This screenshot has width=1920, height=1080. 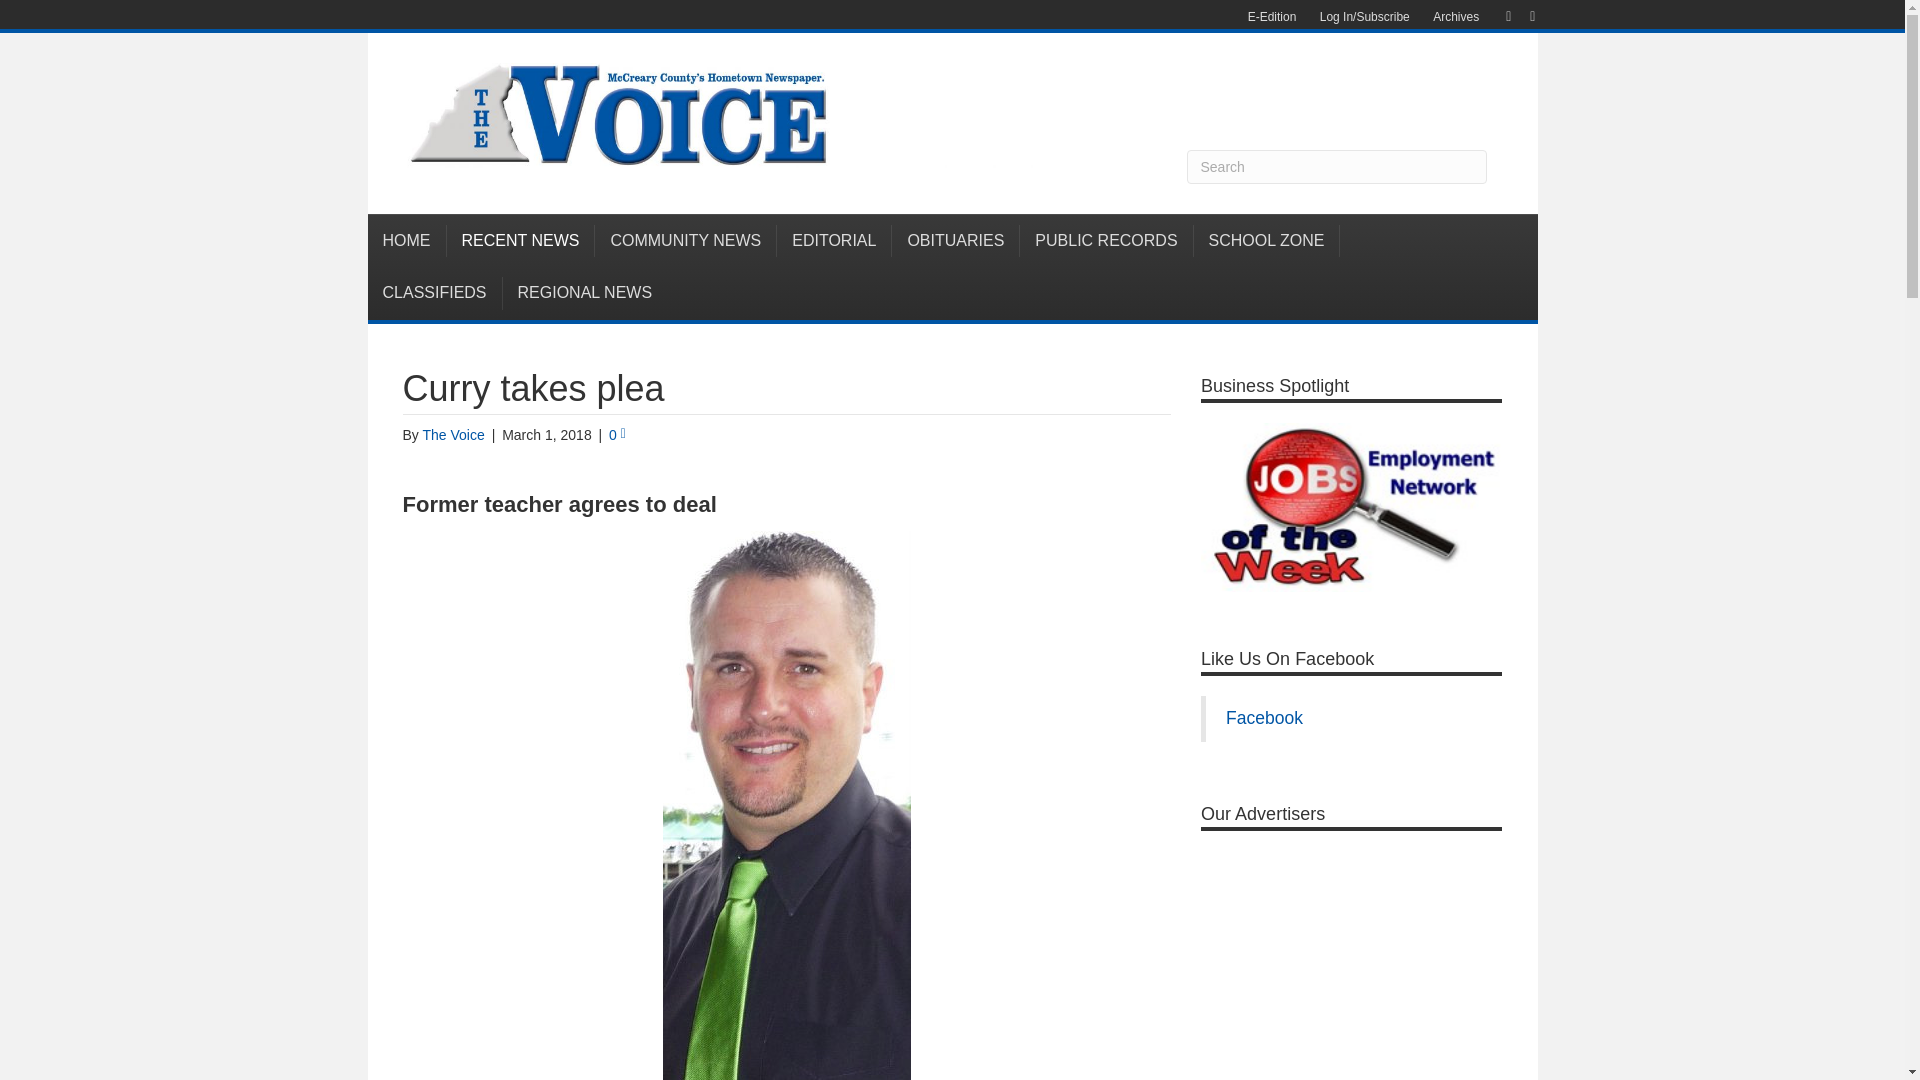 What do you see at coordinates (956, 240) in the screenshot?
I see `OBITUARIES` at bounding box center [956, 240].